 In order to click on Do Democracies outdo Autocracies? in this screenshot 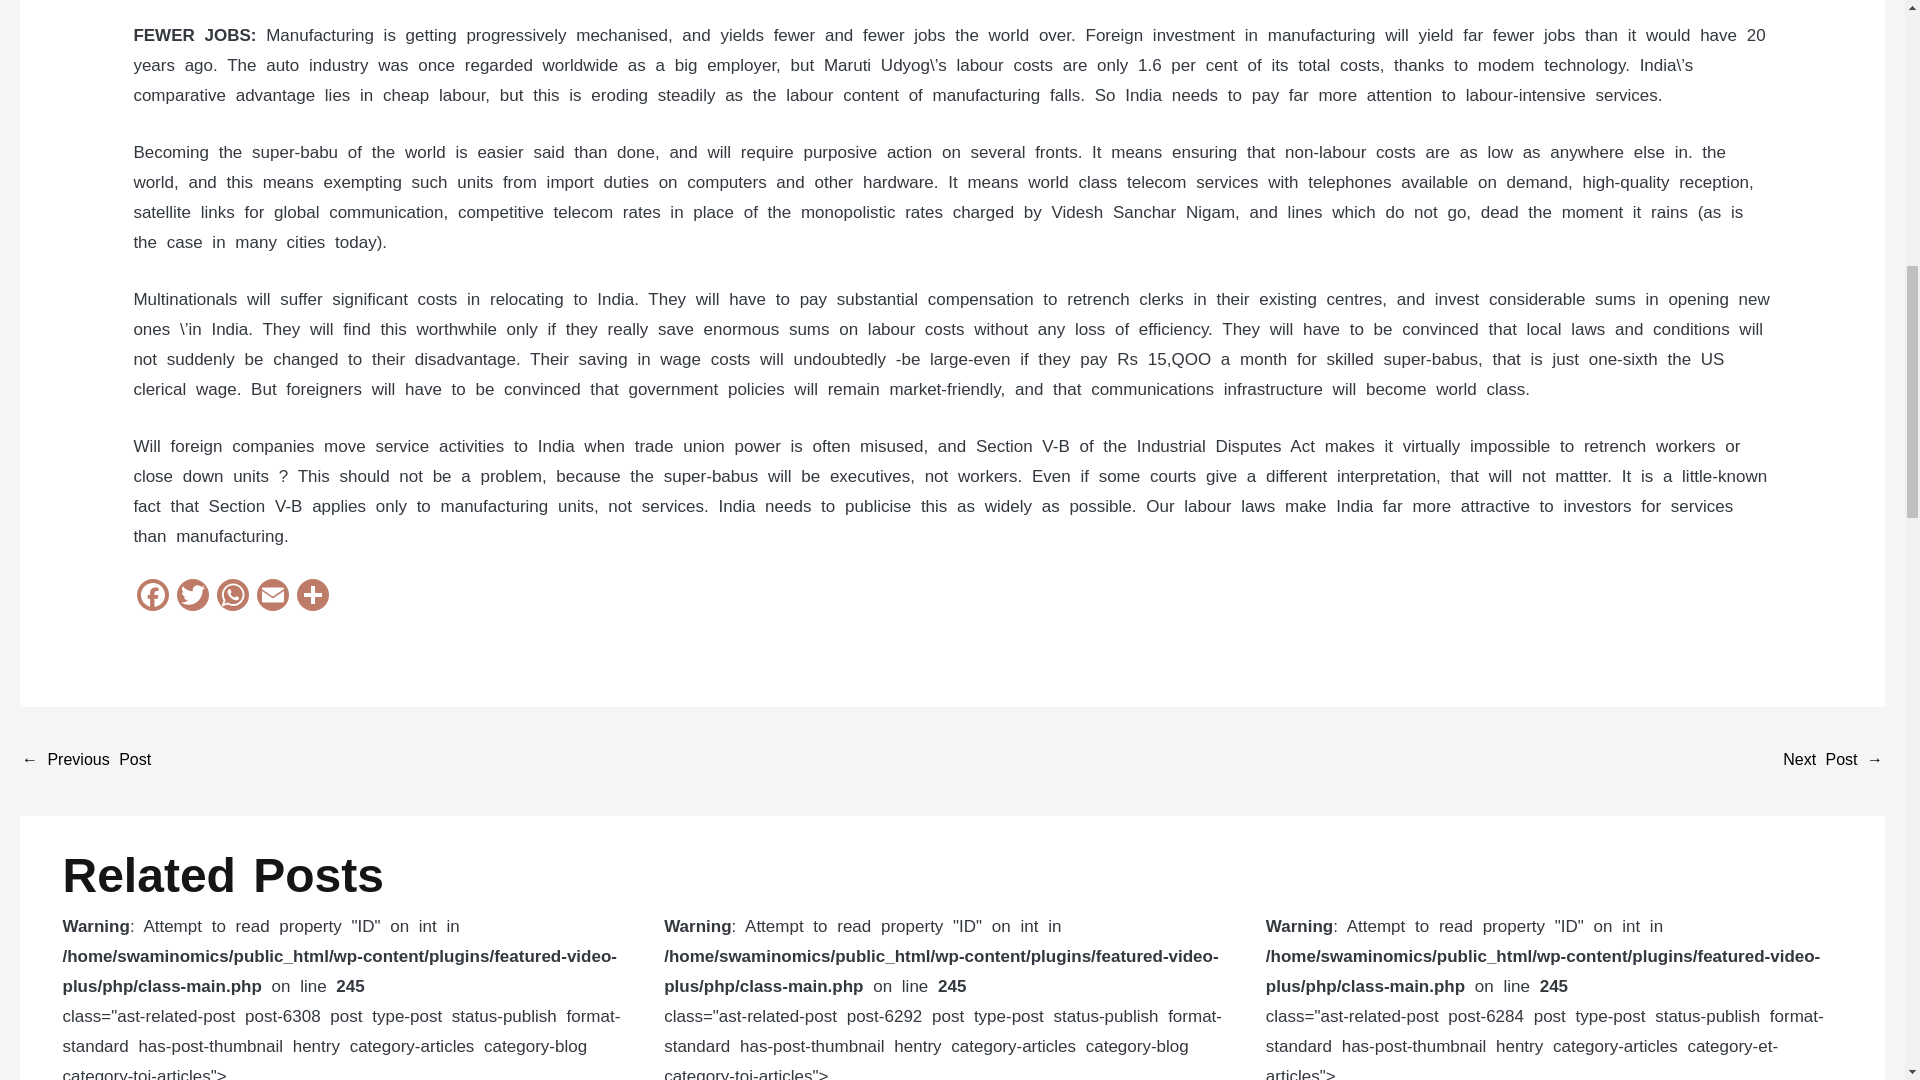, I will do `click(1833, 761)`.